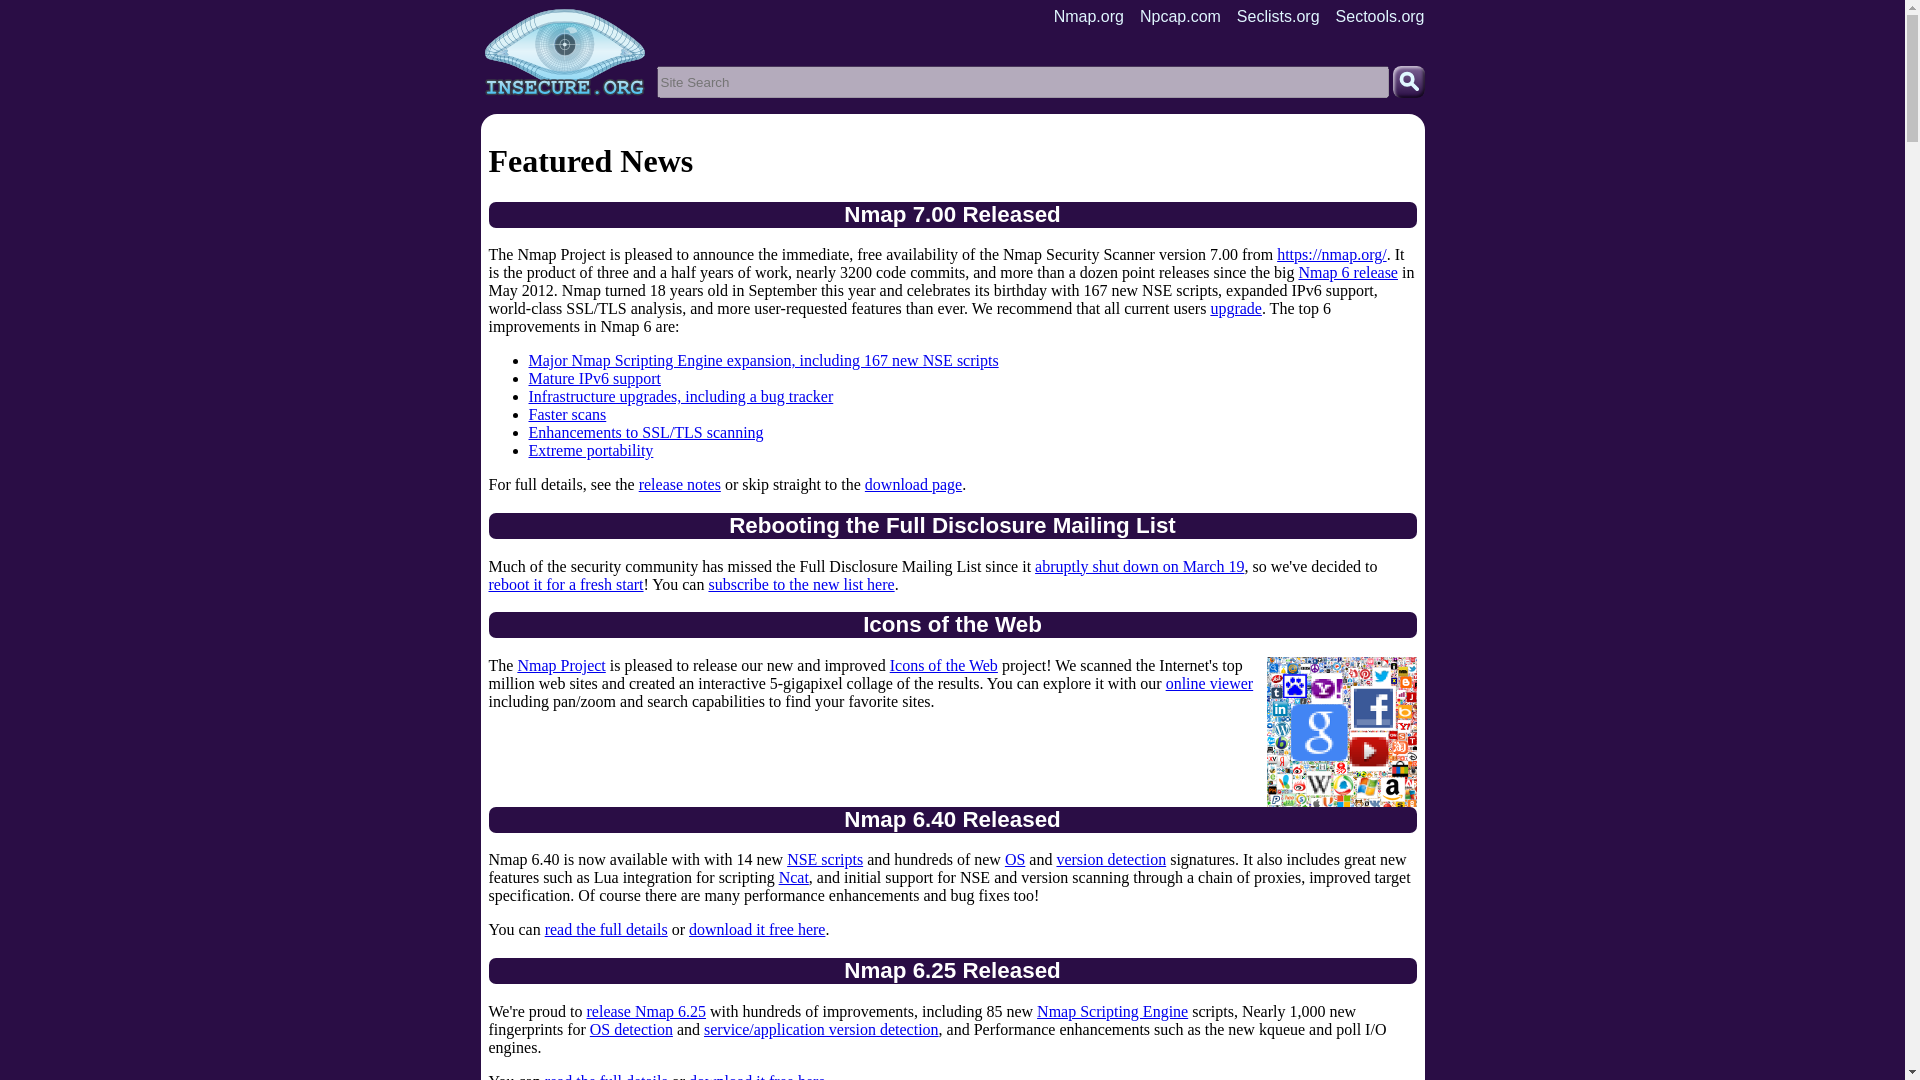 This screenshot has height=1080, width=1920. What do you see at coordinates (594, 378) in the screenshot?
I see `Mature IPv6 support` at bounding box center [594, 378].